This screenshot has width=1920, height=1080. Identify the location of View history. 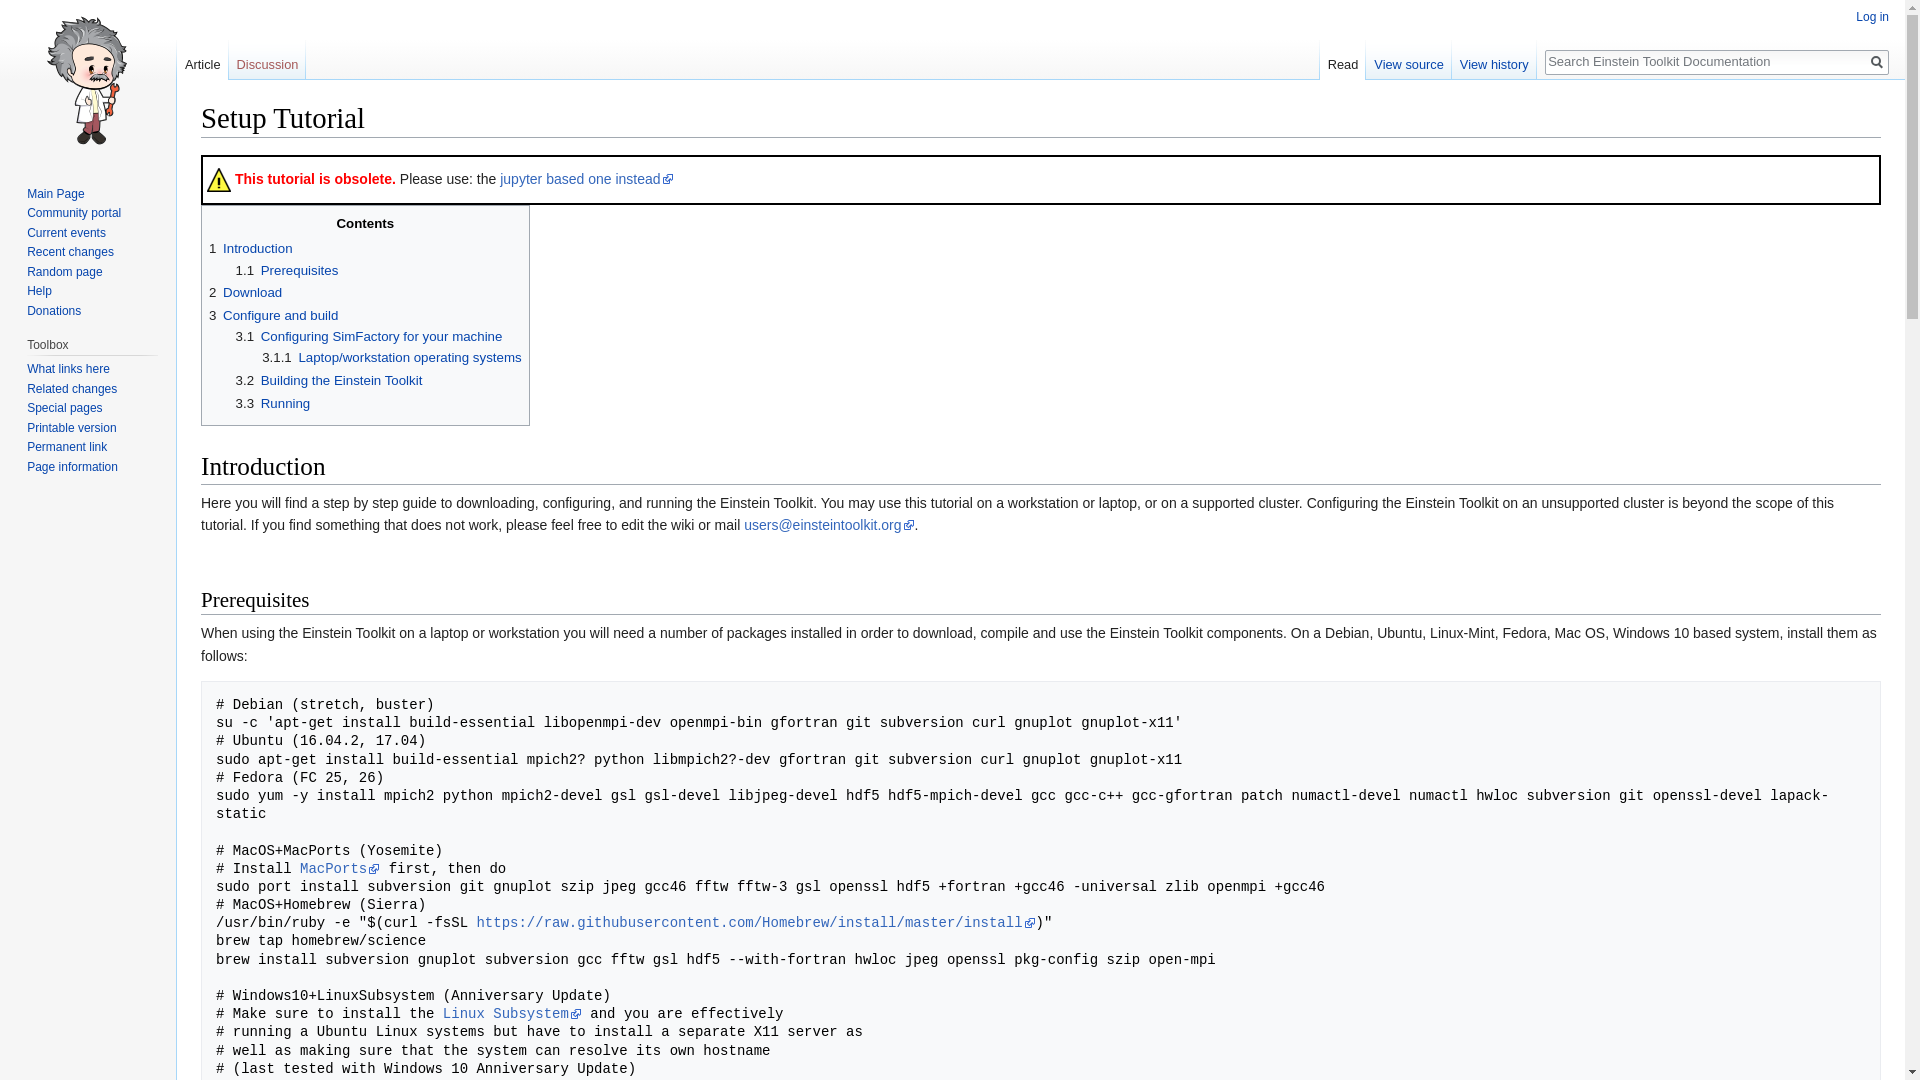
(1494, 59).